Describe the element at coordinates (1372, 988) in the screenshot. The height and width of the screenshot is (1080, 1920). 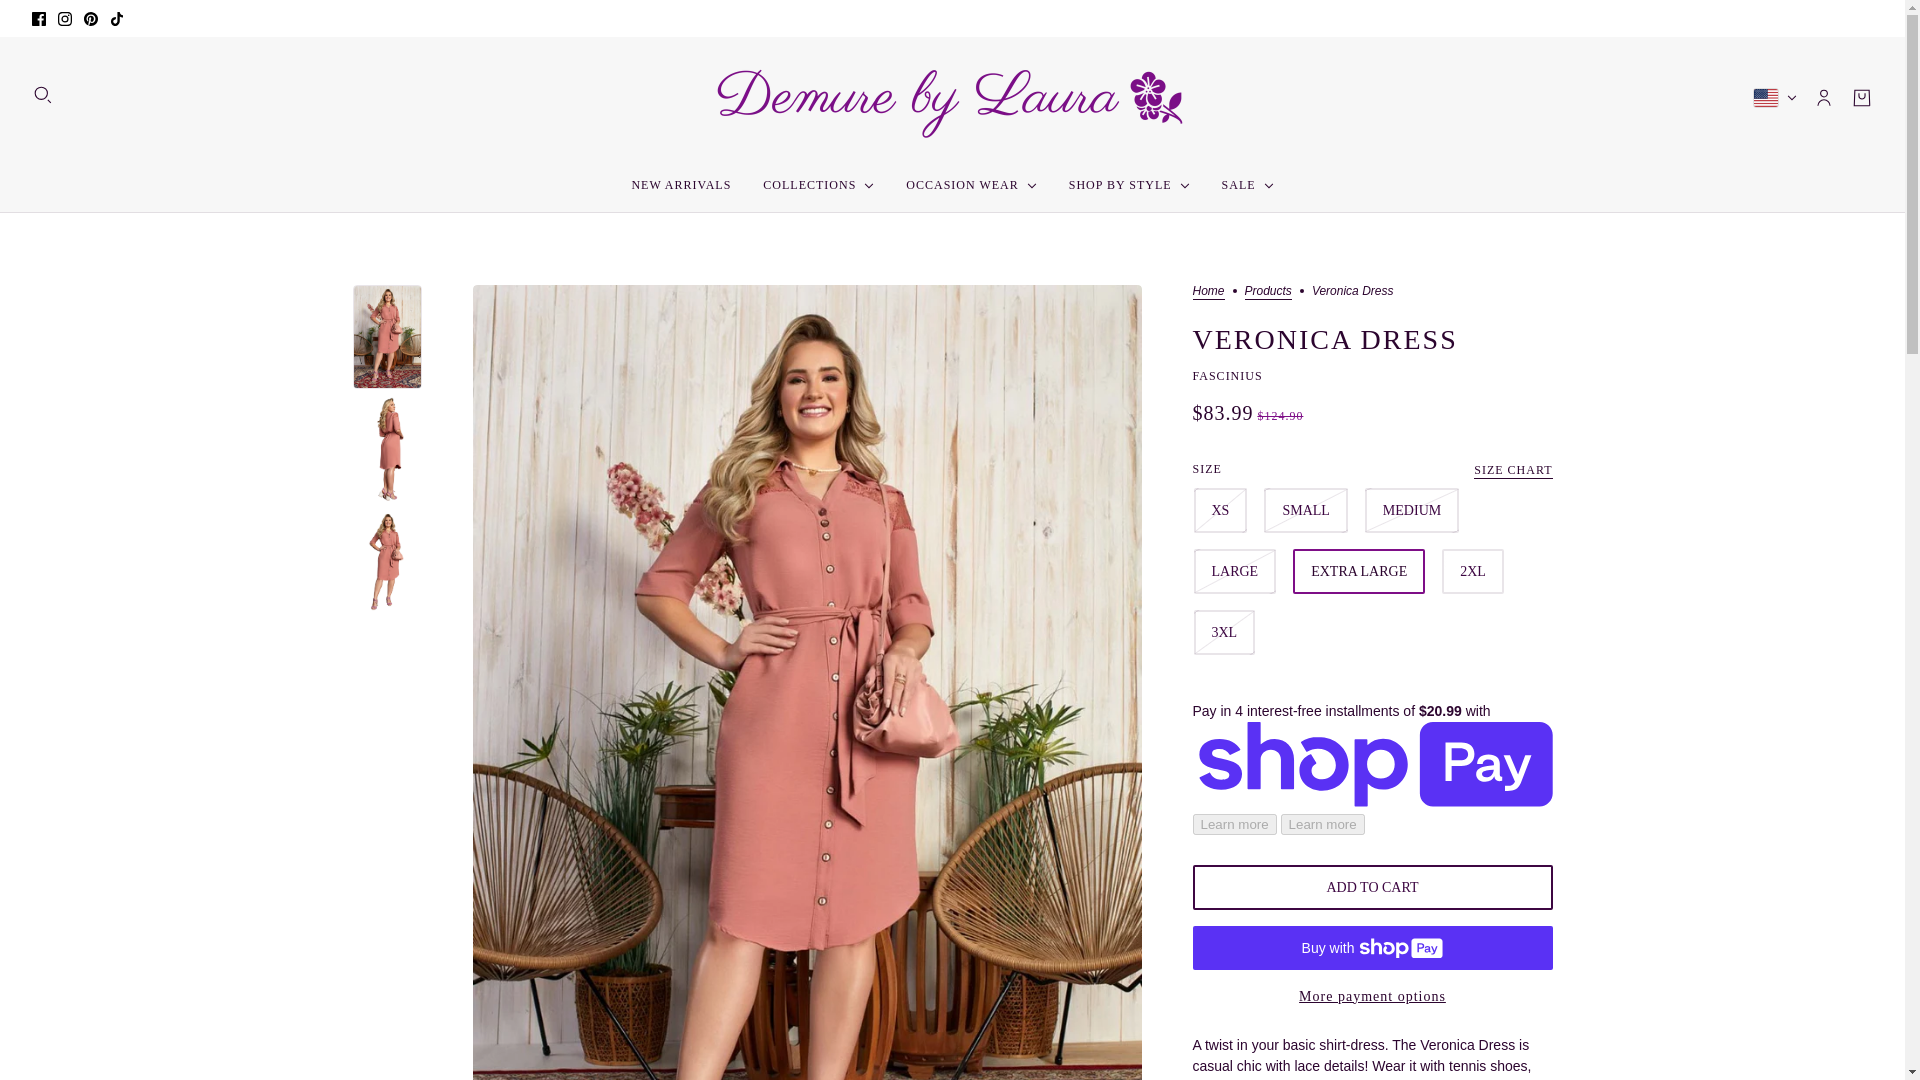
I see `More payment options` at that location.